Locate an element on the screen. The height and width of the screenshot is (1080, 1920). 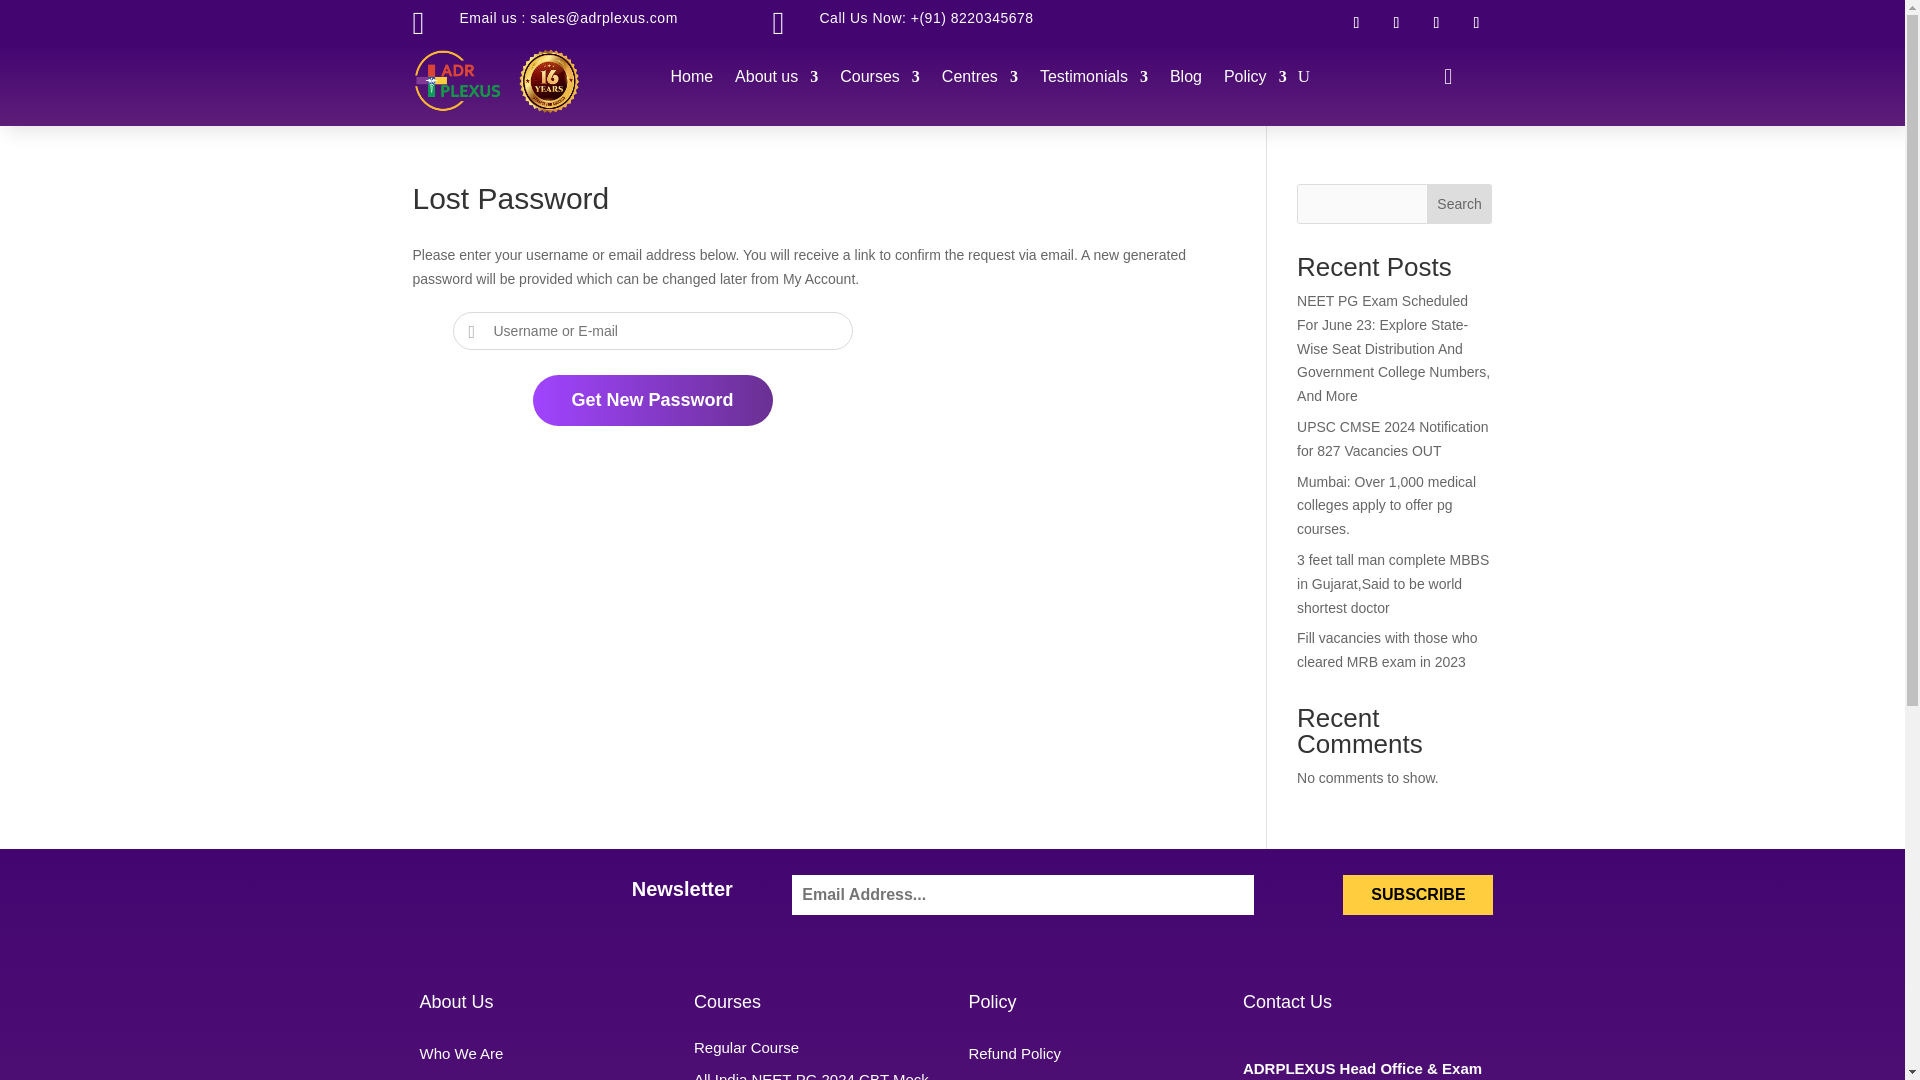
Testimonials is located at coordinates (1094, 80).